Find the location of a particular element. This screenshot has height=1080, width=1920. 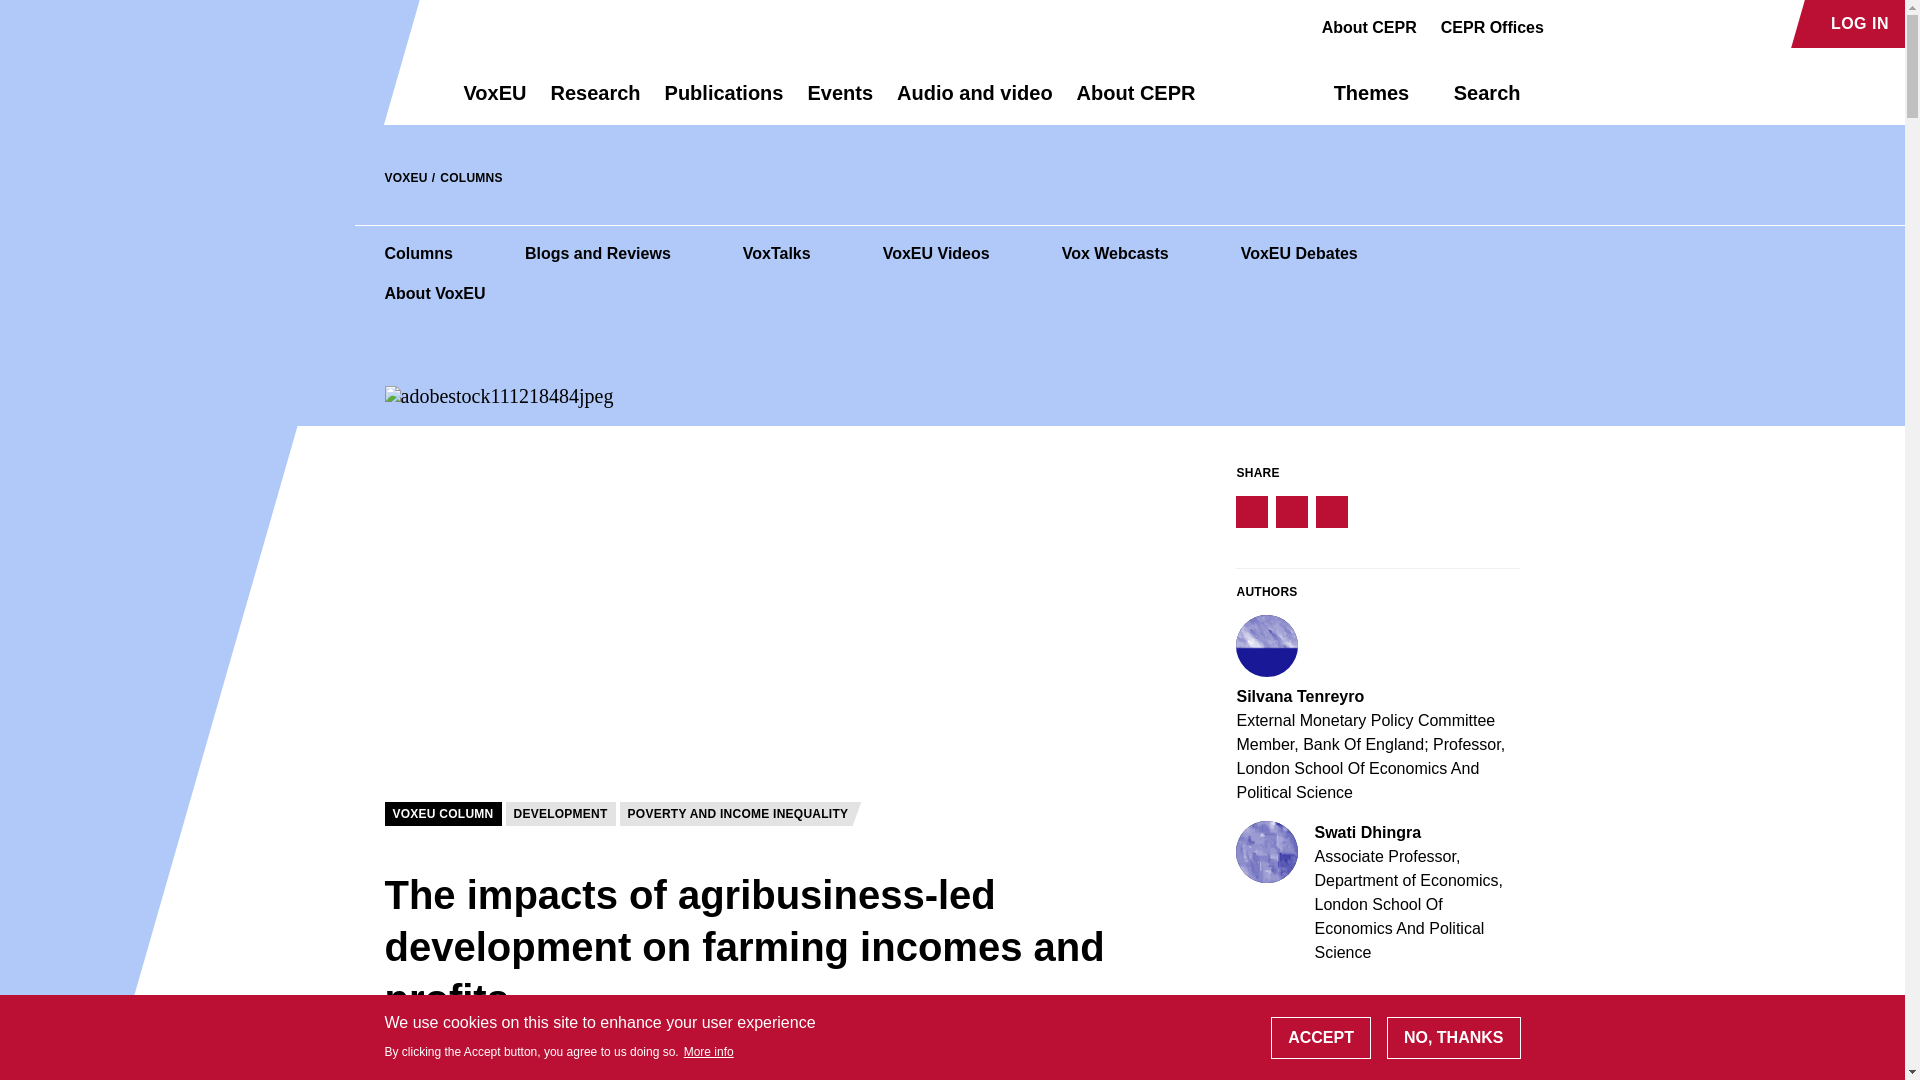

Publications is located at coordinates (724, 102).